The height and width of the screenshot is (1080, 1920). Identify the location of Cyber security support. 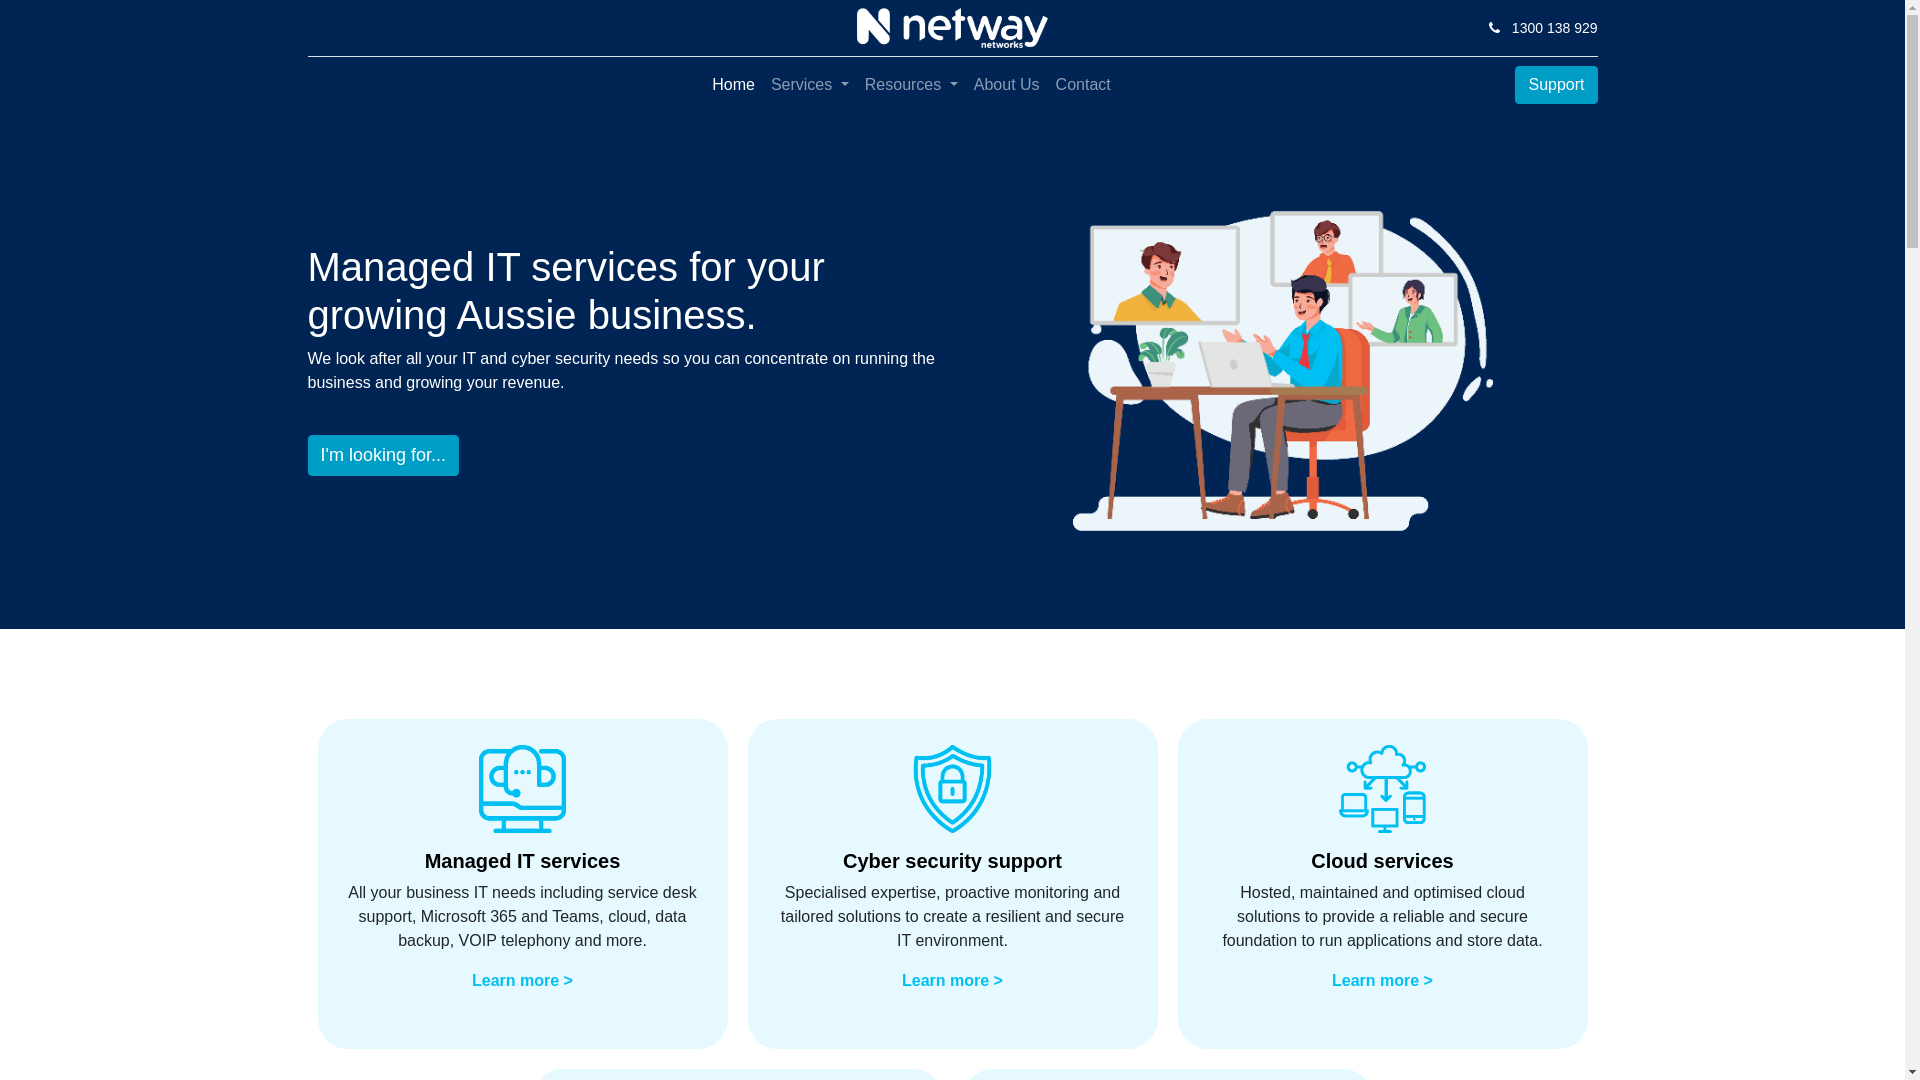
(952, 861).